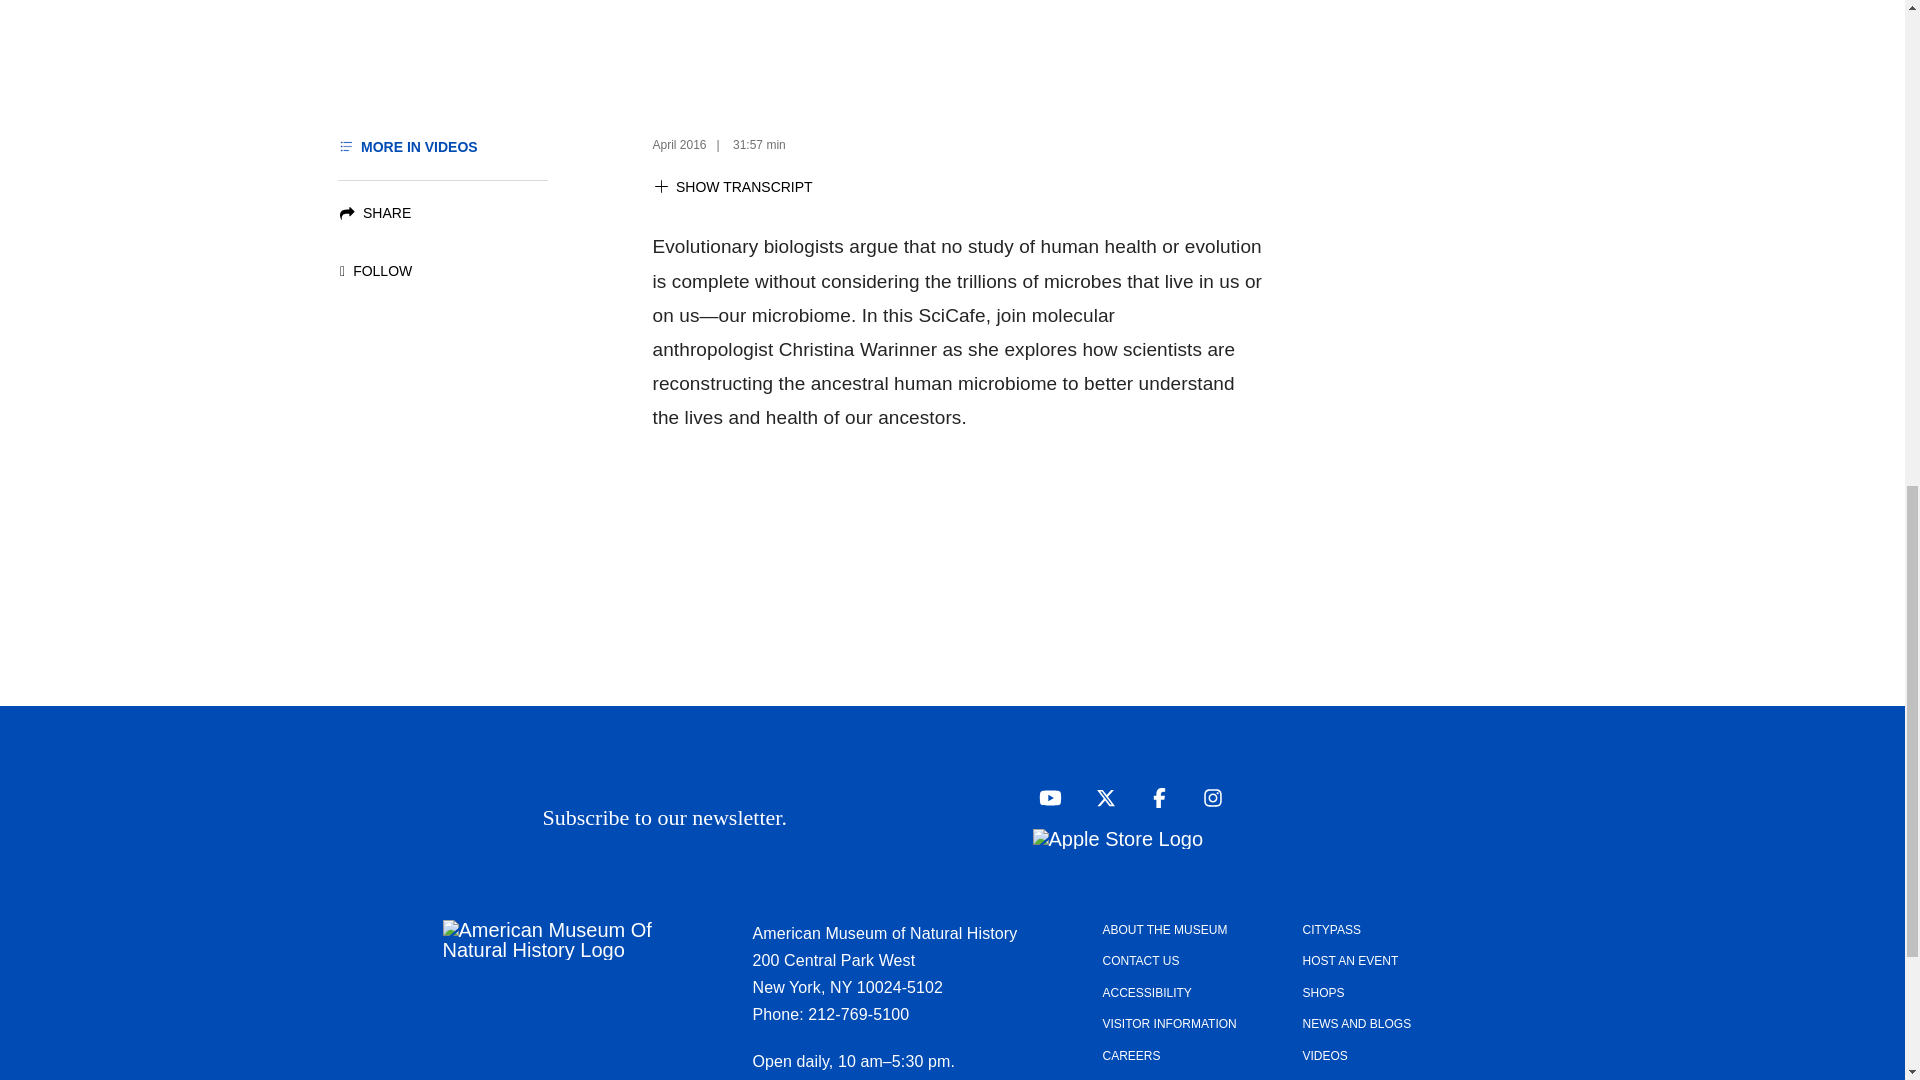 The width and height of the screenshot is (1920, 1080). Describe the element at coordinates (912, 818) in the screenshot. I see `Subscribe to our newsletter.` at that location.